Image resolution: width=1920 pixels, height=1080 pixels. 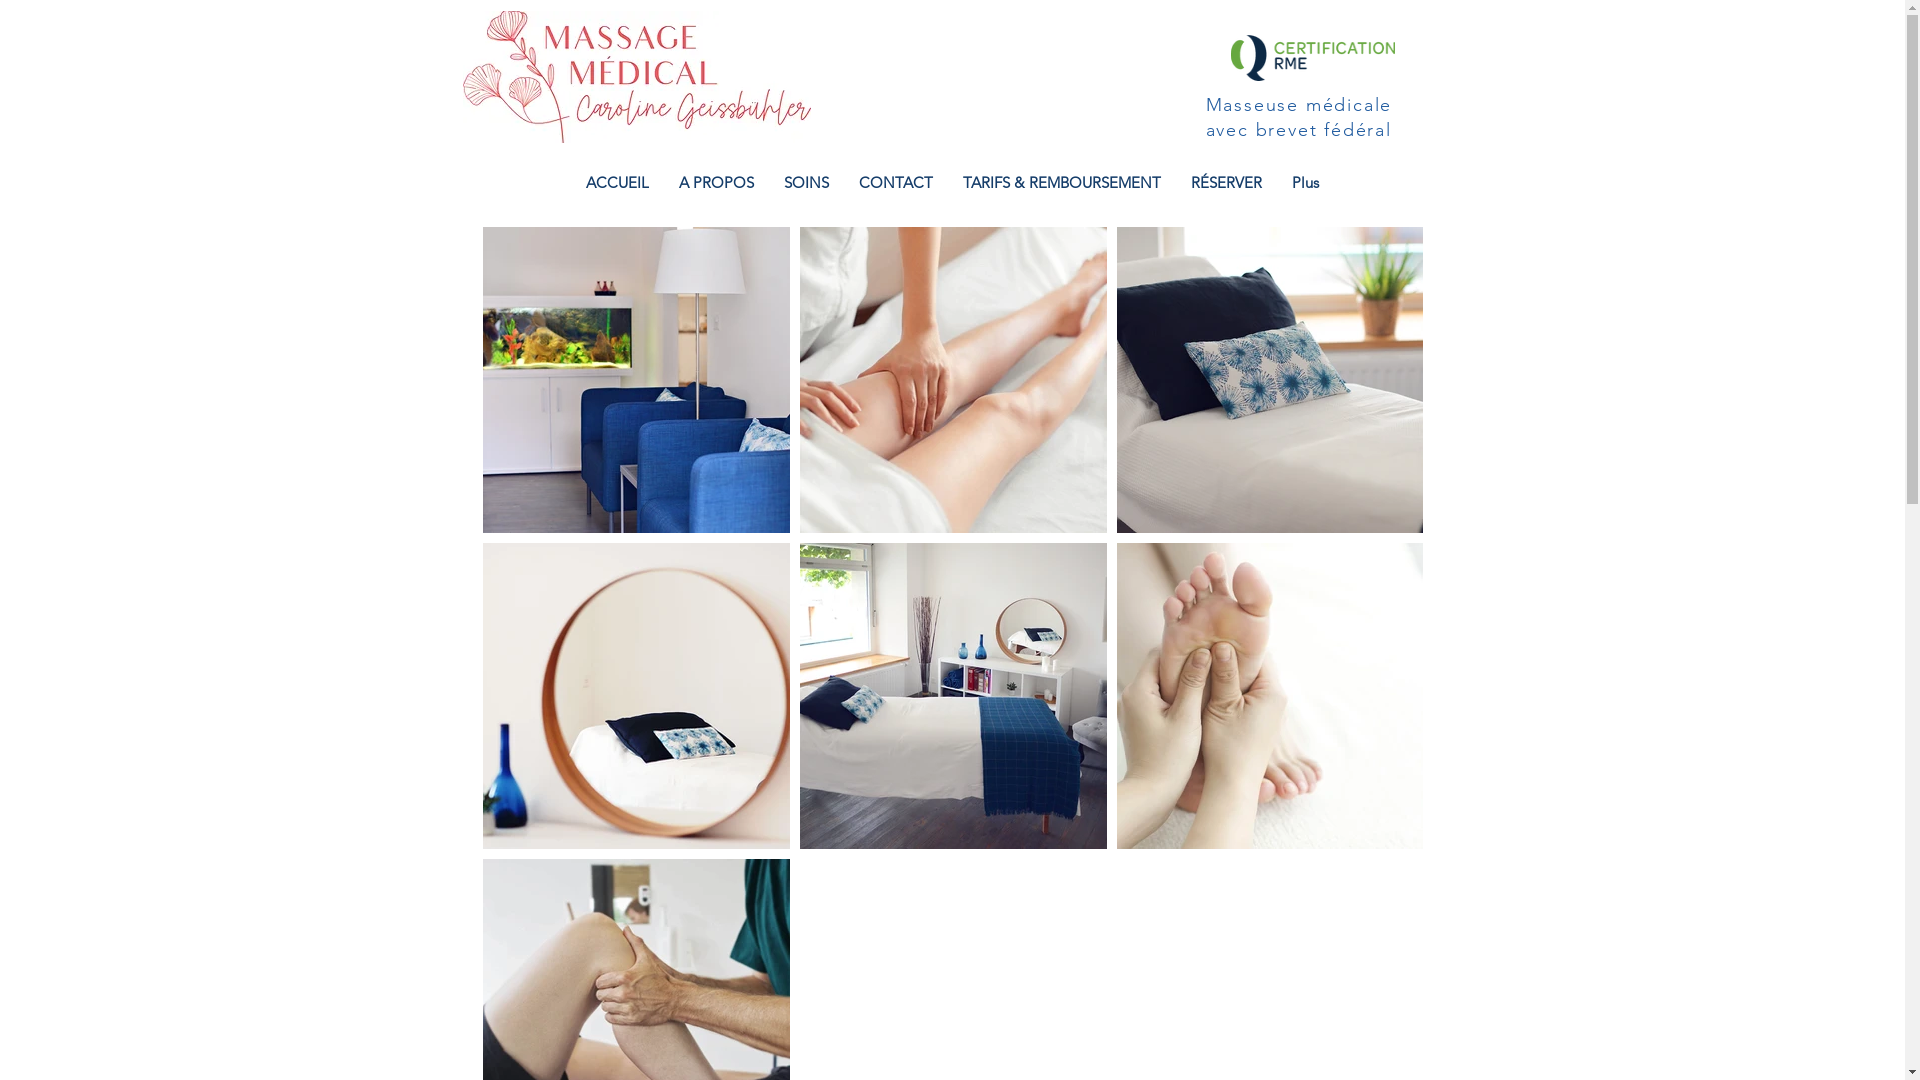 I want to click on ACCUEIL, so click(x=618, y=188).